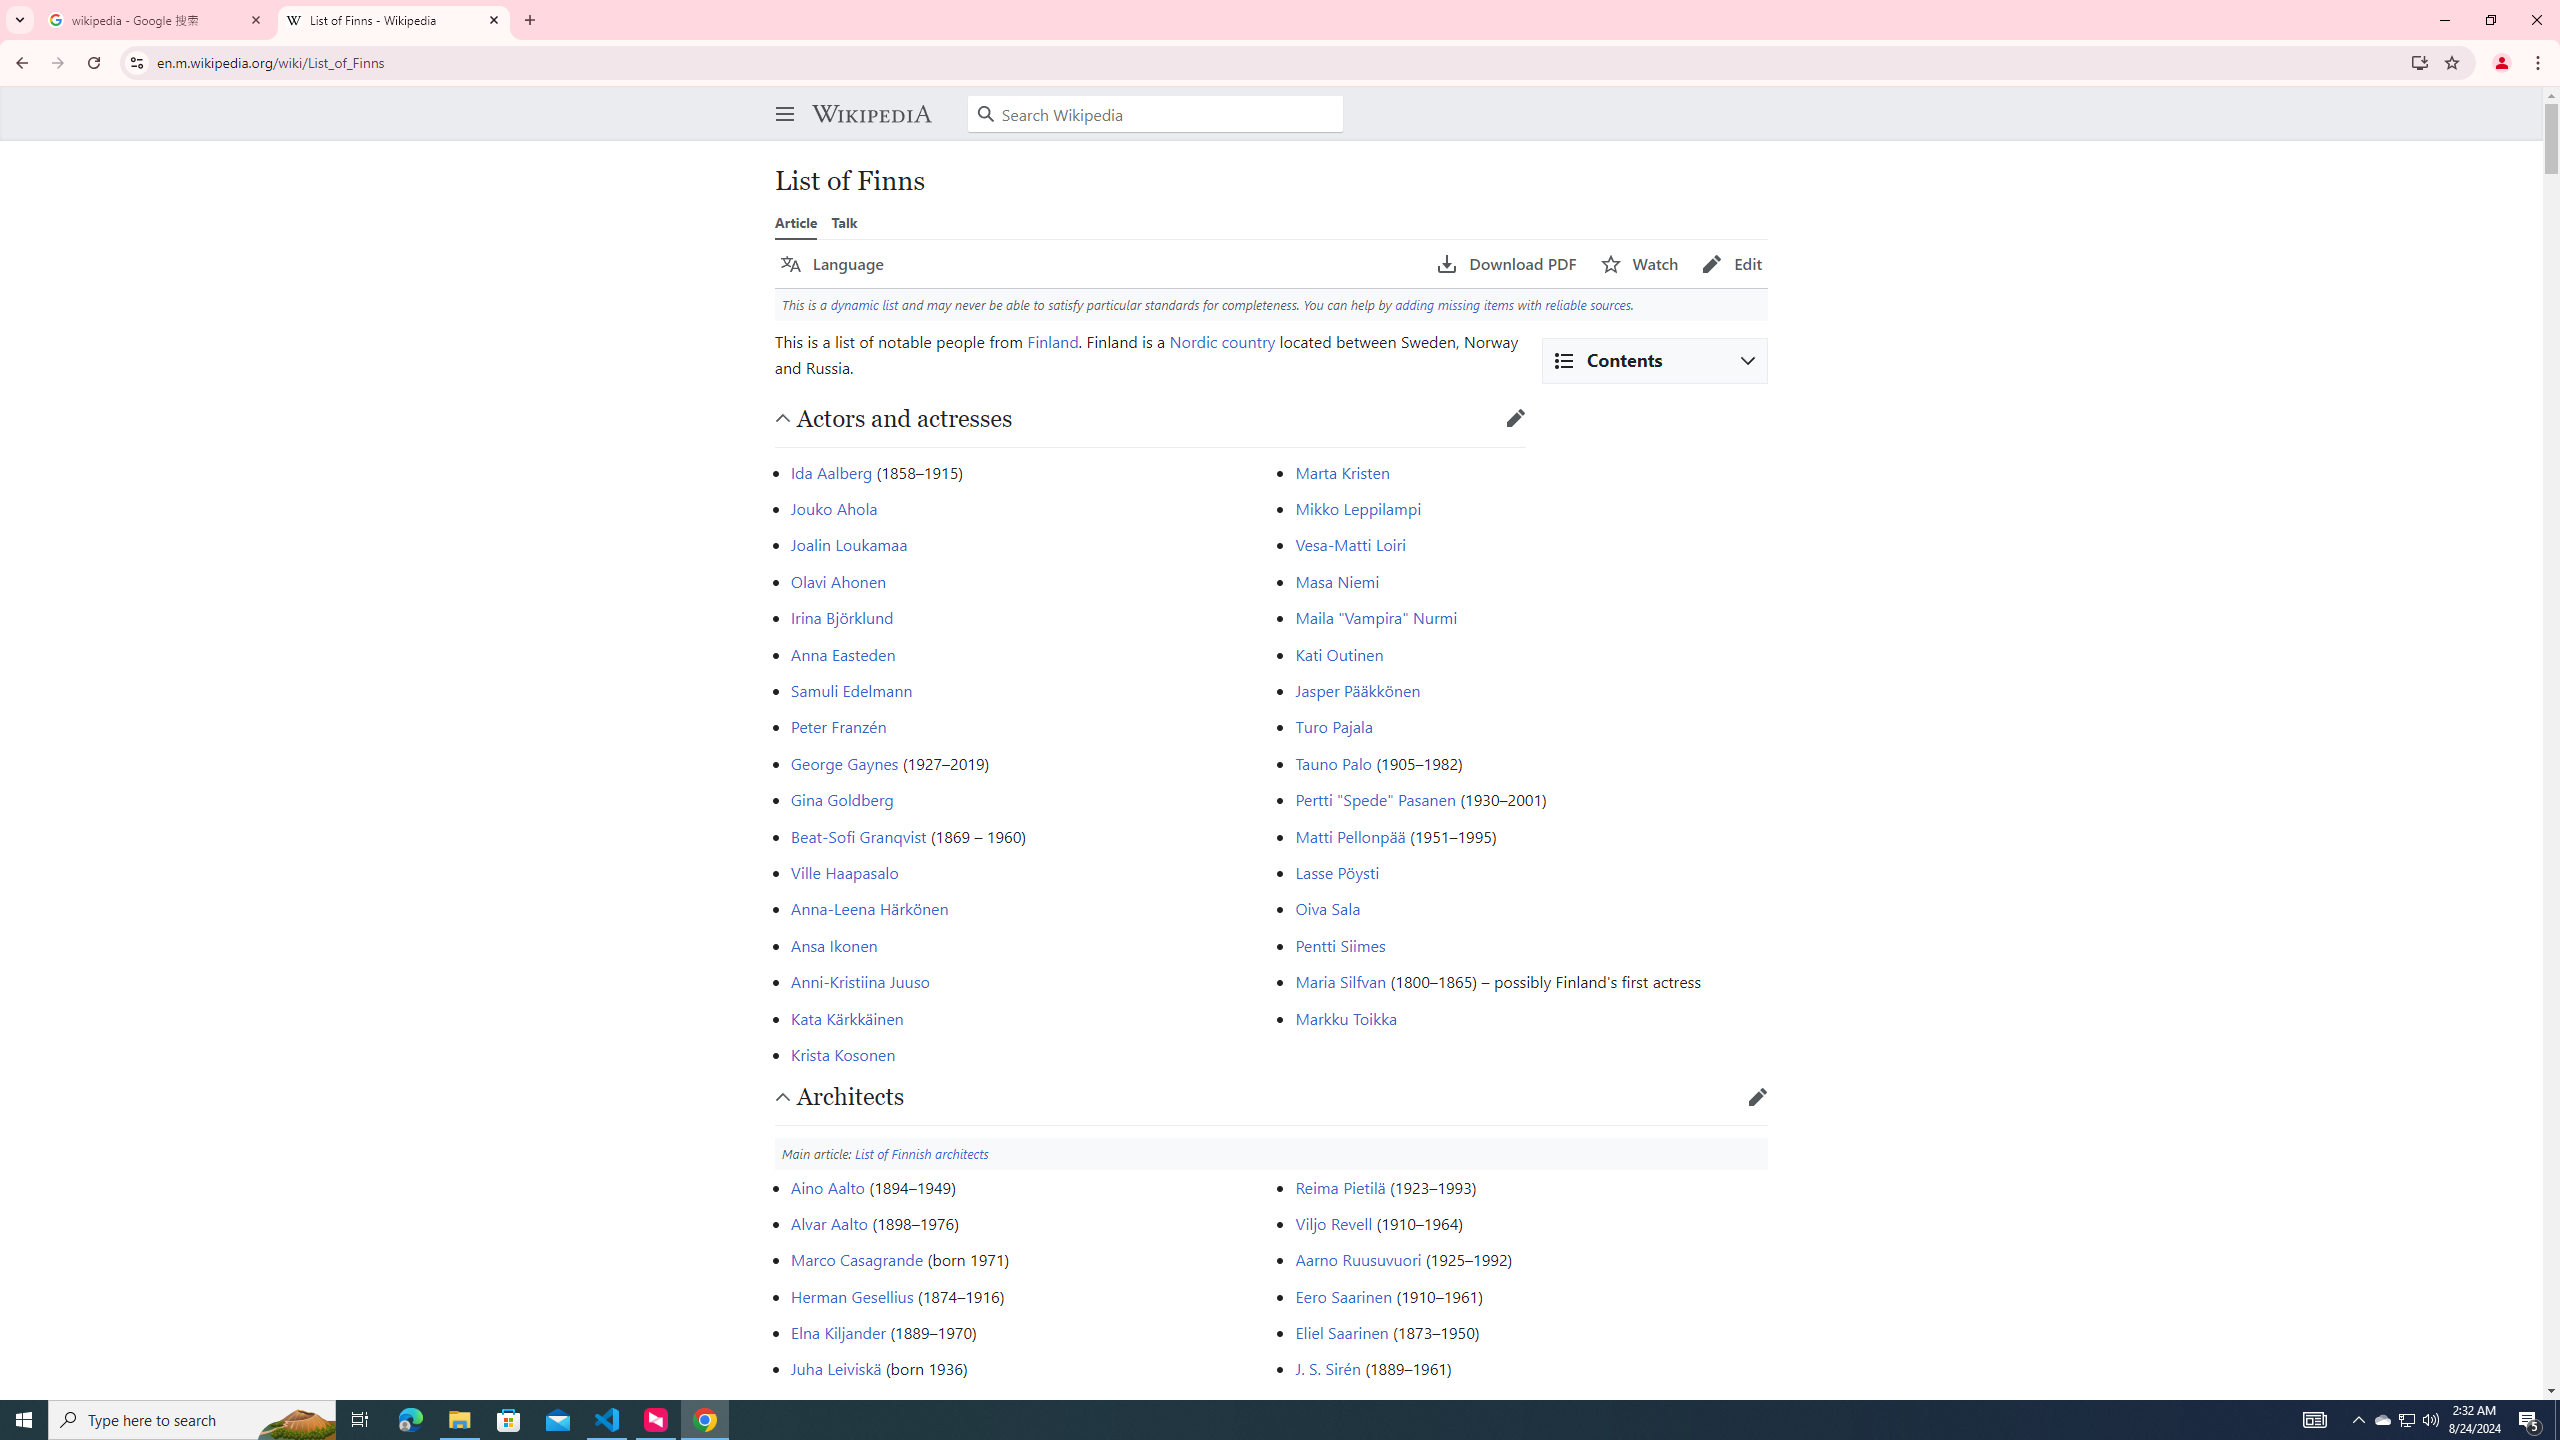  What do you see at coordinates (838, 580) in the screenshot?
I see `Olavi Ahonen` at bounding box center [838, 580].